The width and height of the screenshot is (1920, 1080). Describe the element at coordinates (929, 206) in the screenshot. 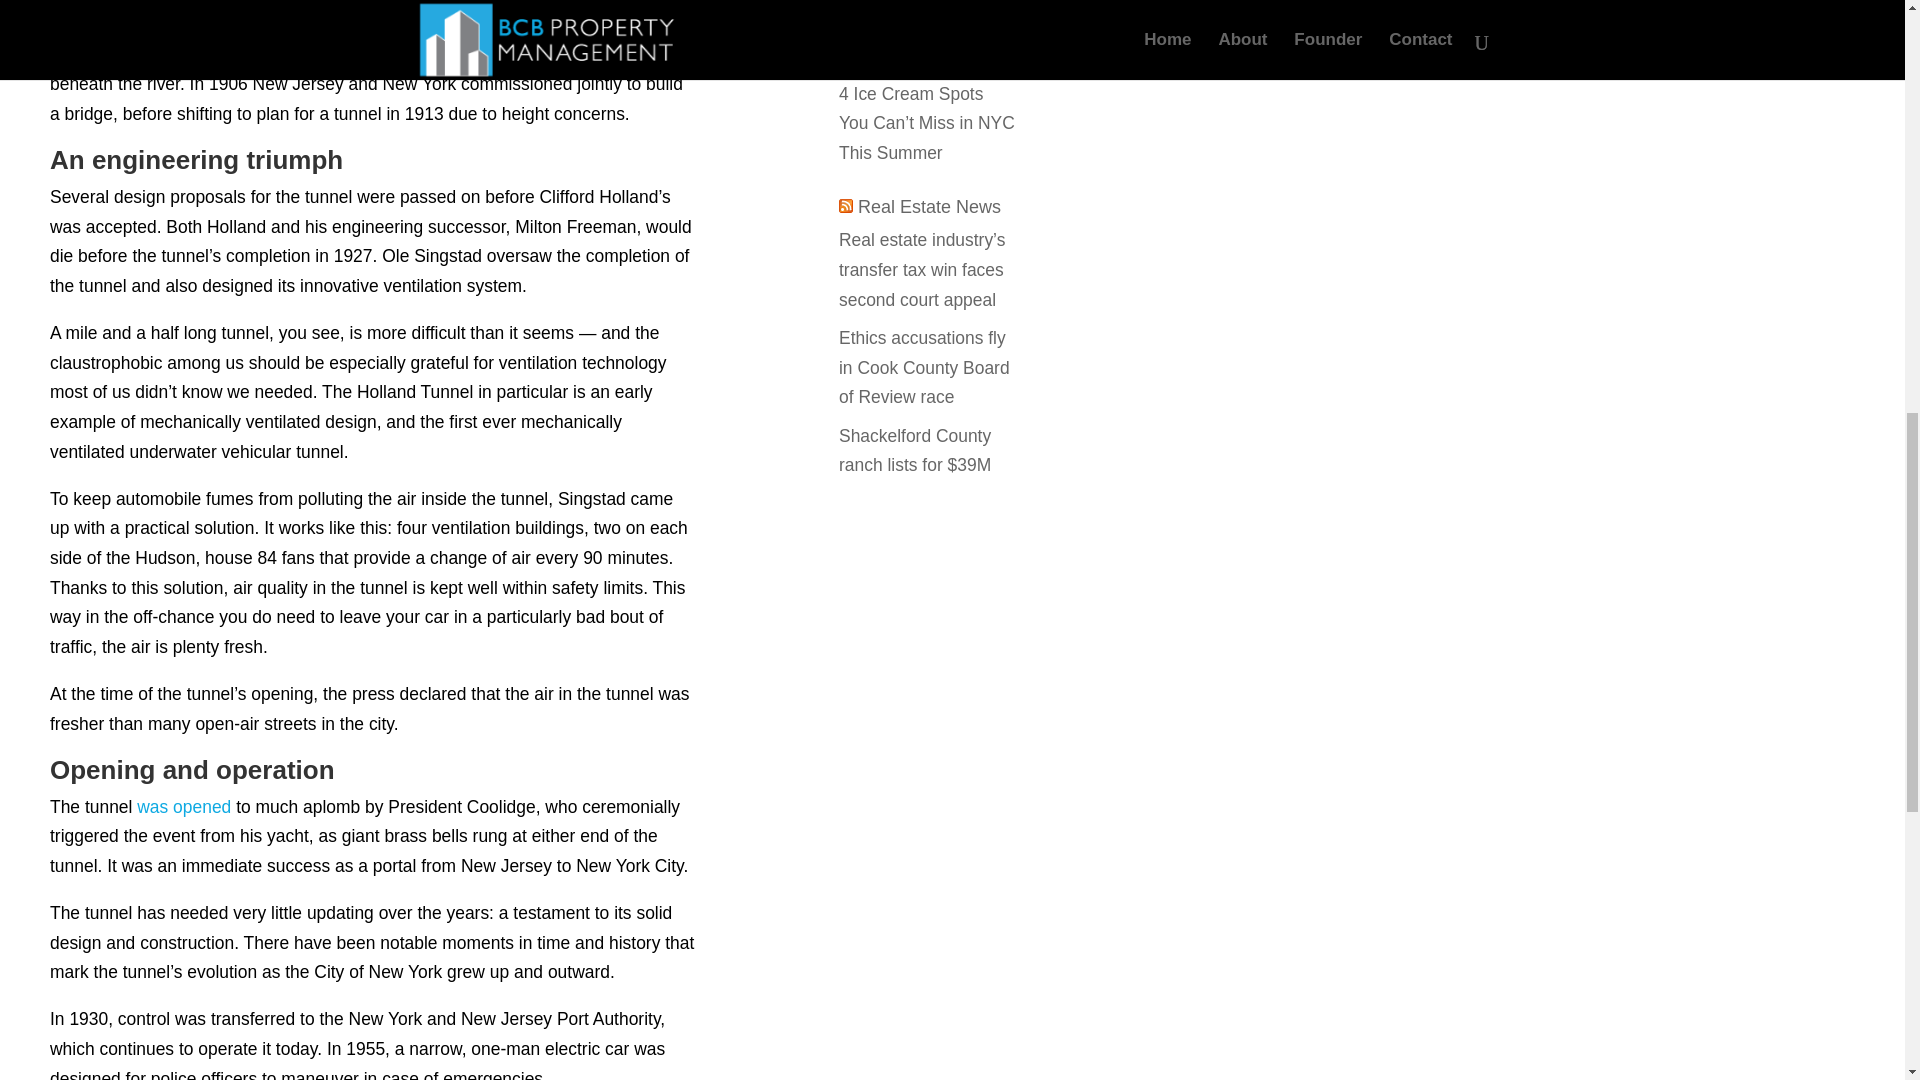

I see `Real Estate News` at that location.